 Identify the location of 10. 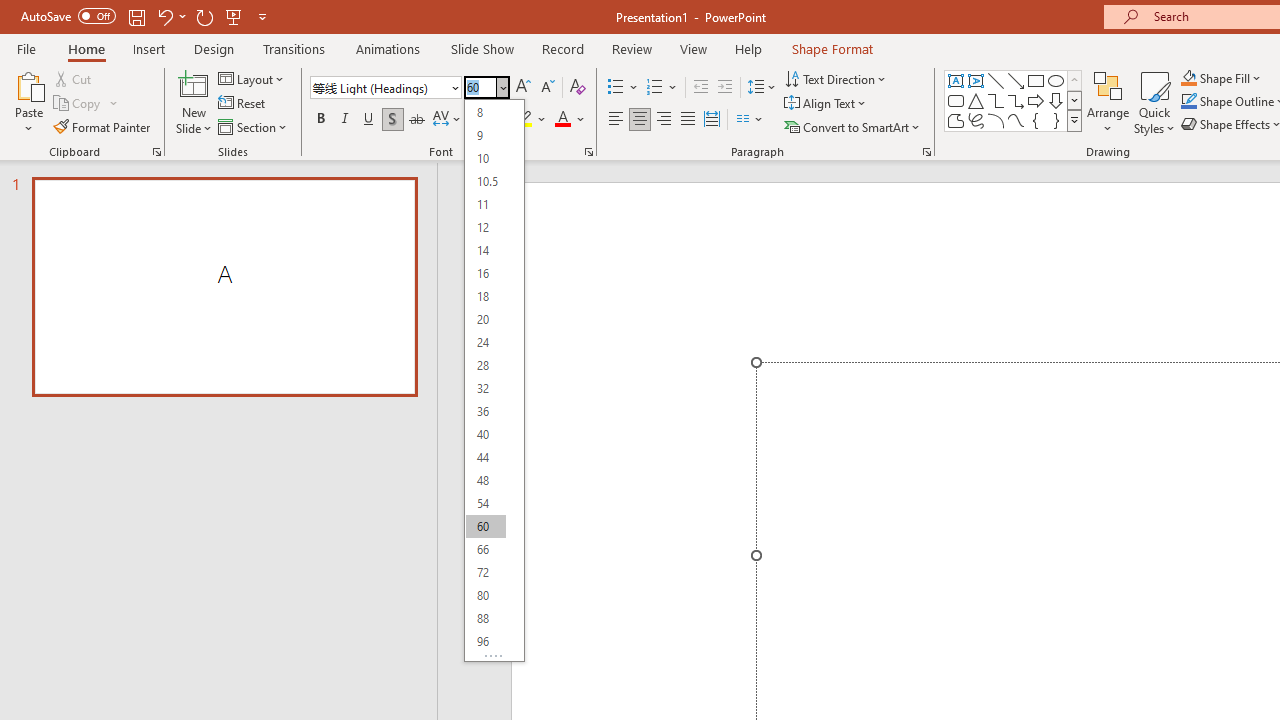
(485, 158).